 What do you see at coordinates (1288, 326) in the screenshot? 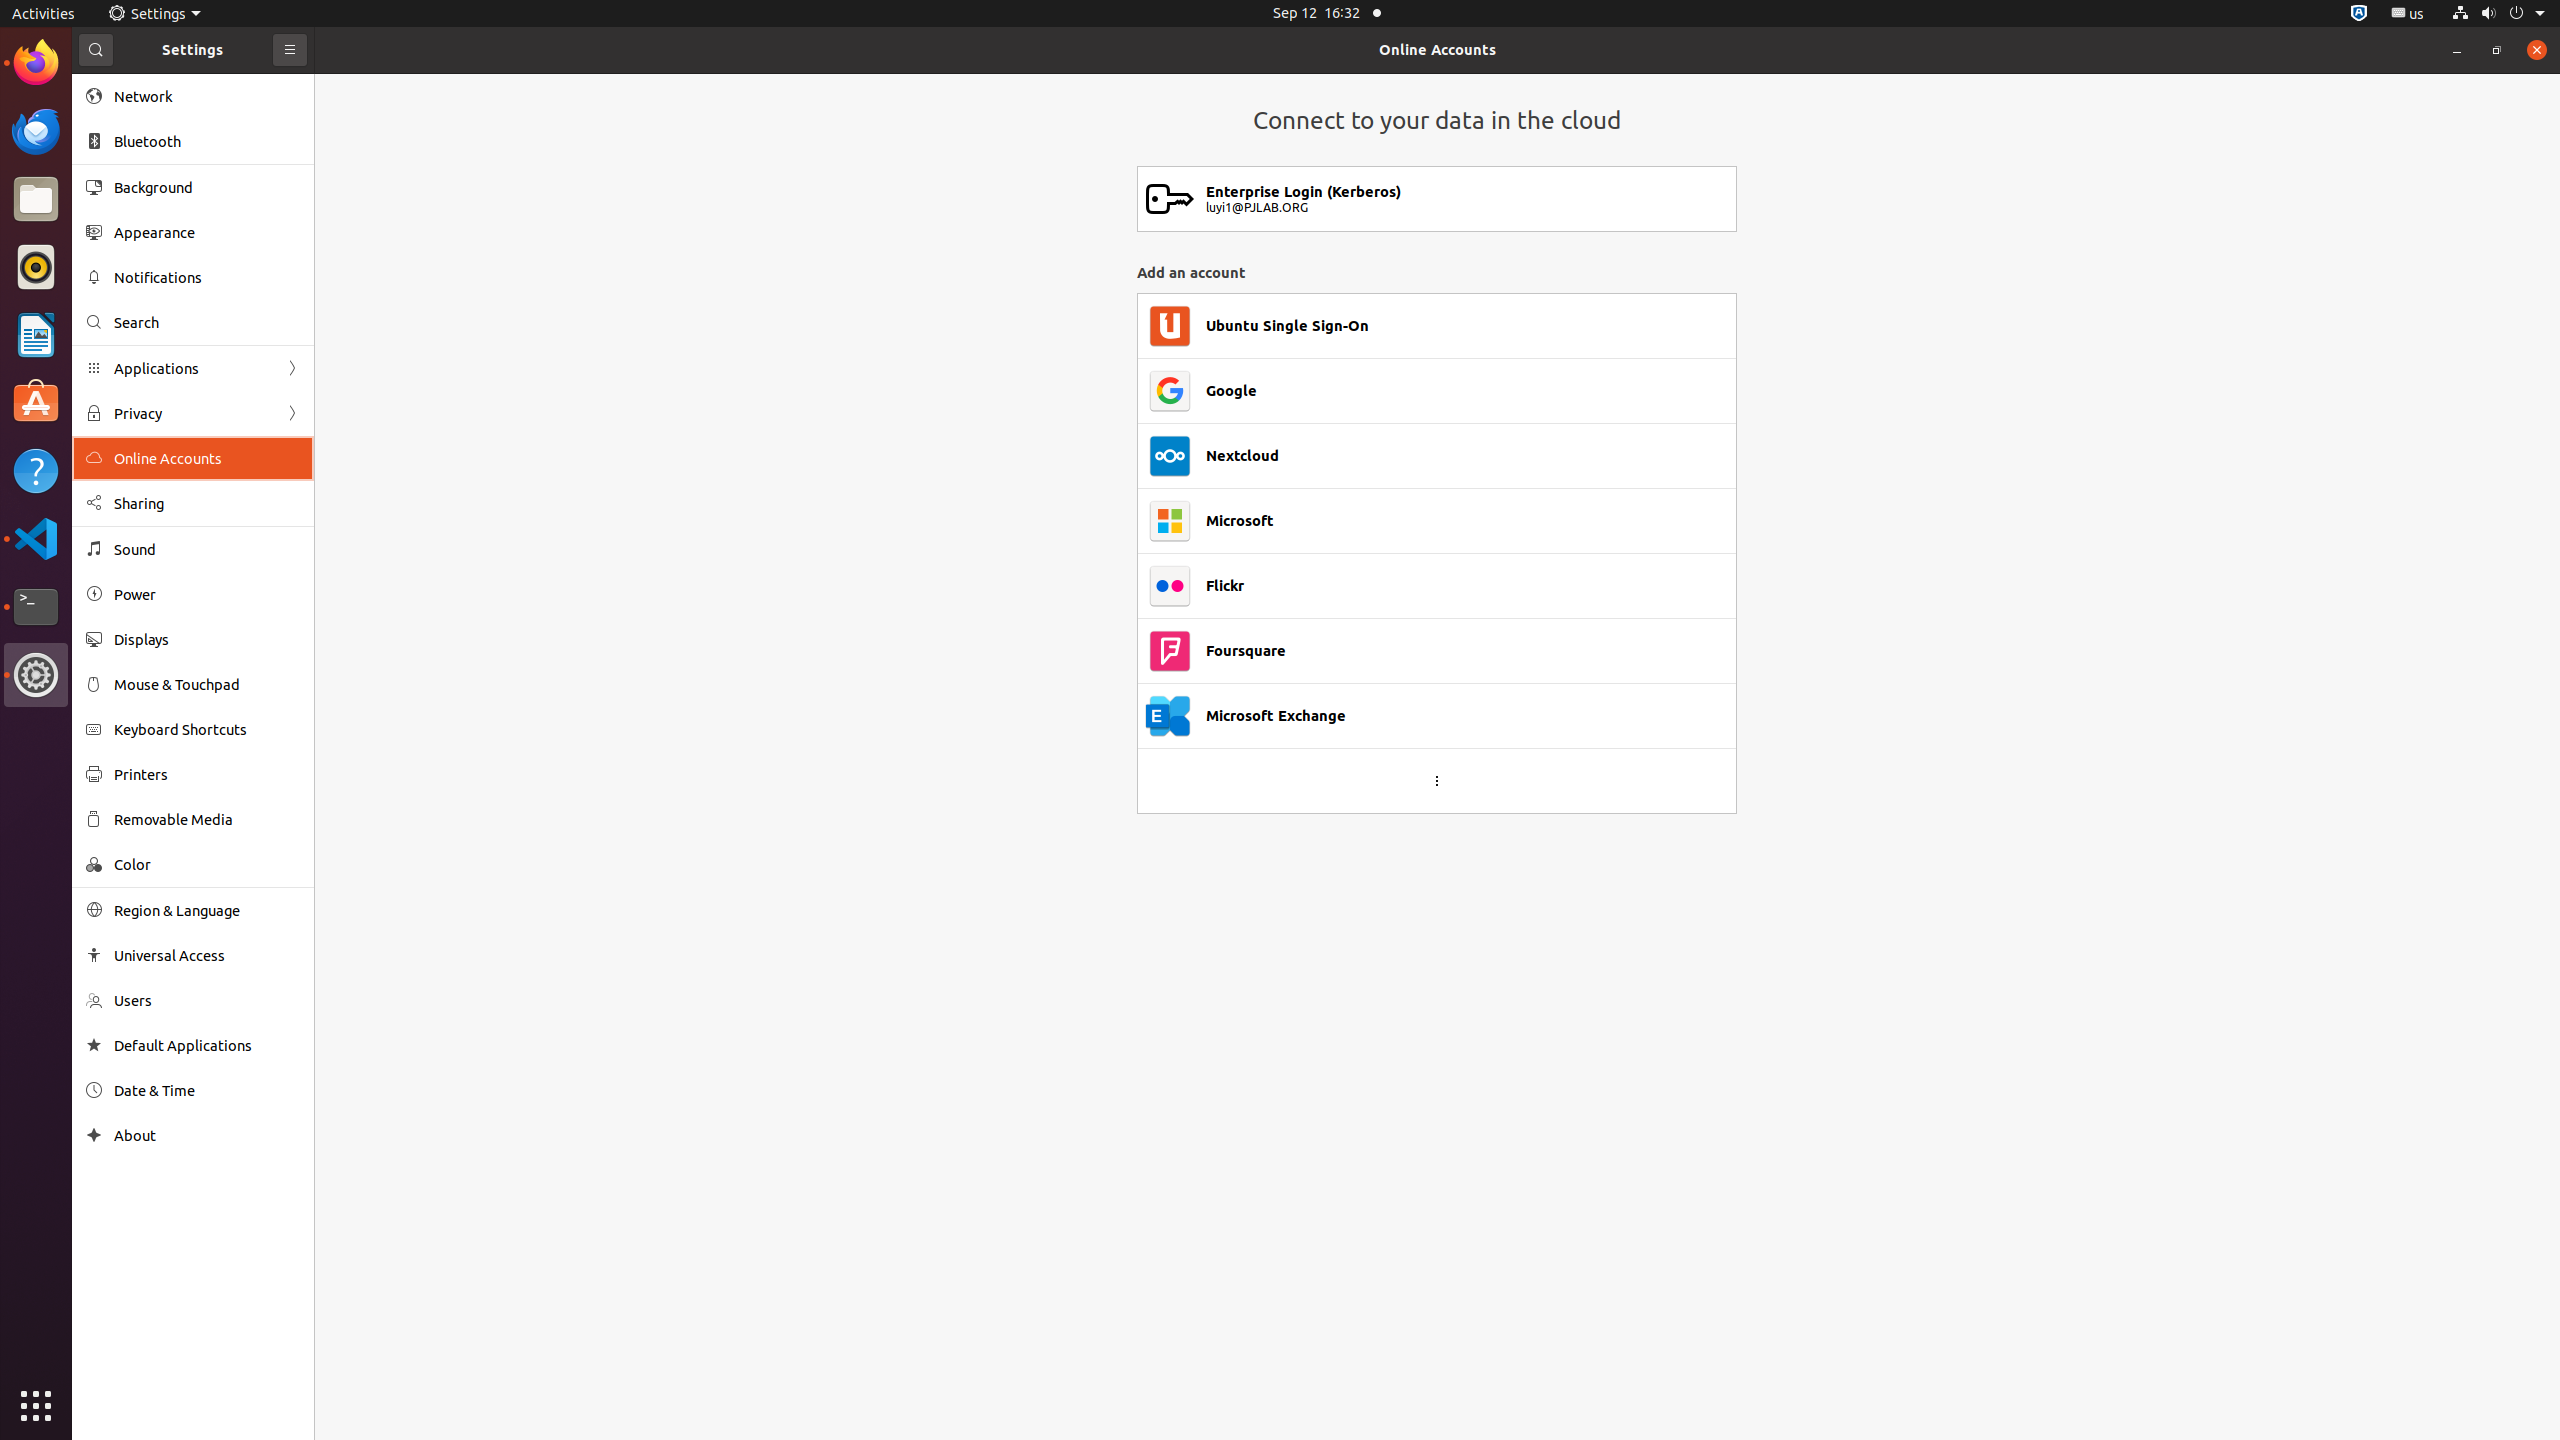
I see `Ubuntu Single Sign-On` at bounding box center [1288, 326].